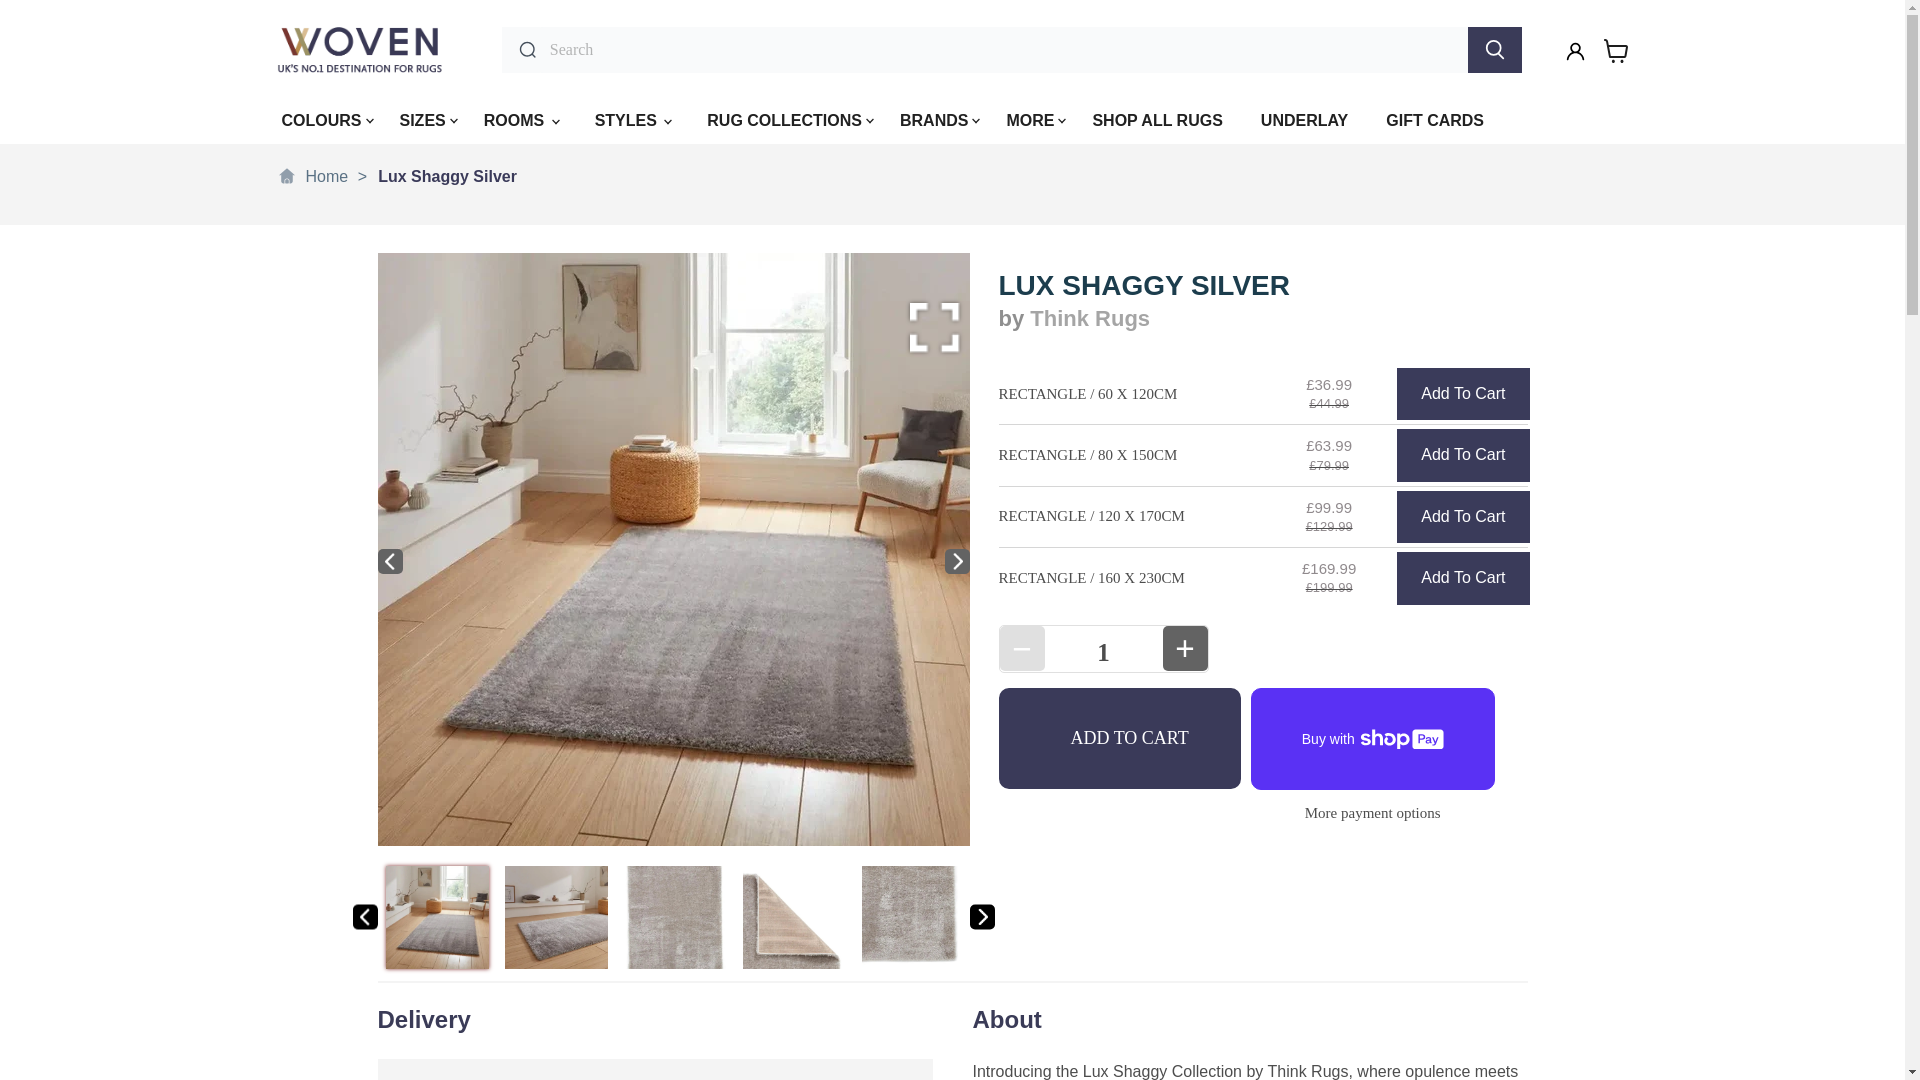  What do you see at coordinates (1090, 318) in the screenshot?
I see `Think Rugs` at bounding box center [1090, 318].